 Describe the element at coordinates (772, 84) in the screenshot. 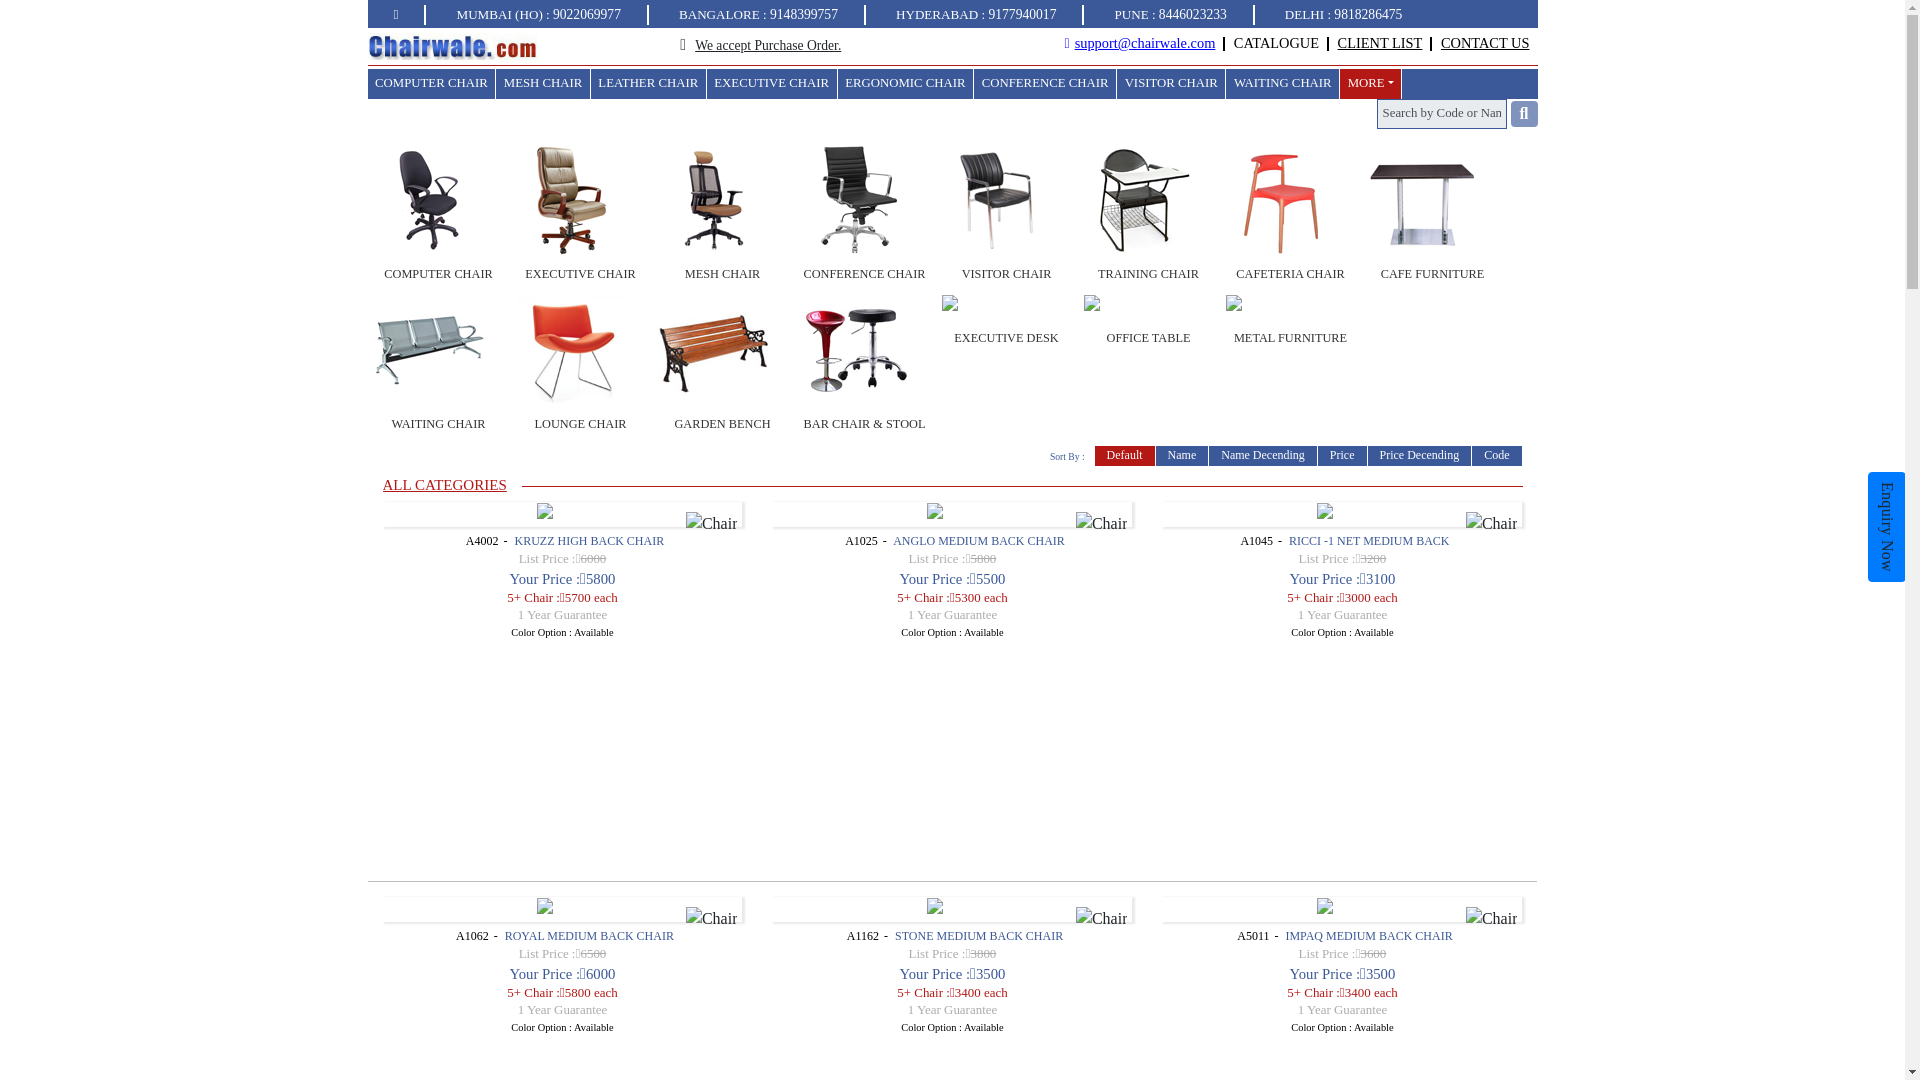

I see `EXECUTIVE CHAIR` at that location.